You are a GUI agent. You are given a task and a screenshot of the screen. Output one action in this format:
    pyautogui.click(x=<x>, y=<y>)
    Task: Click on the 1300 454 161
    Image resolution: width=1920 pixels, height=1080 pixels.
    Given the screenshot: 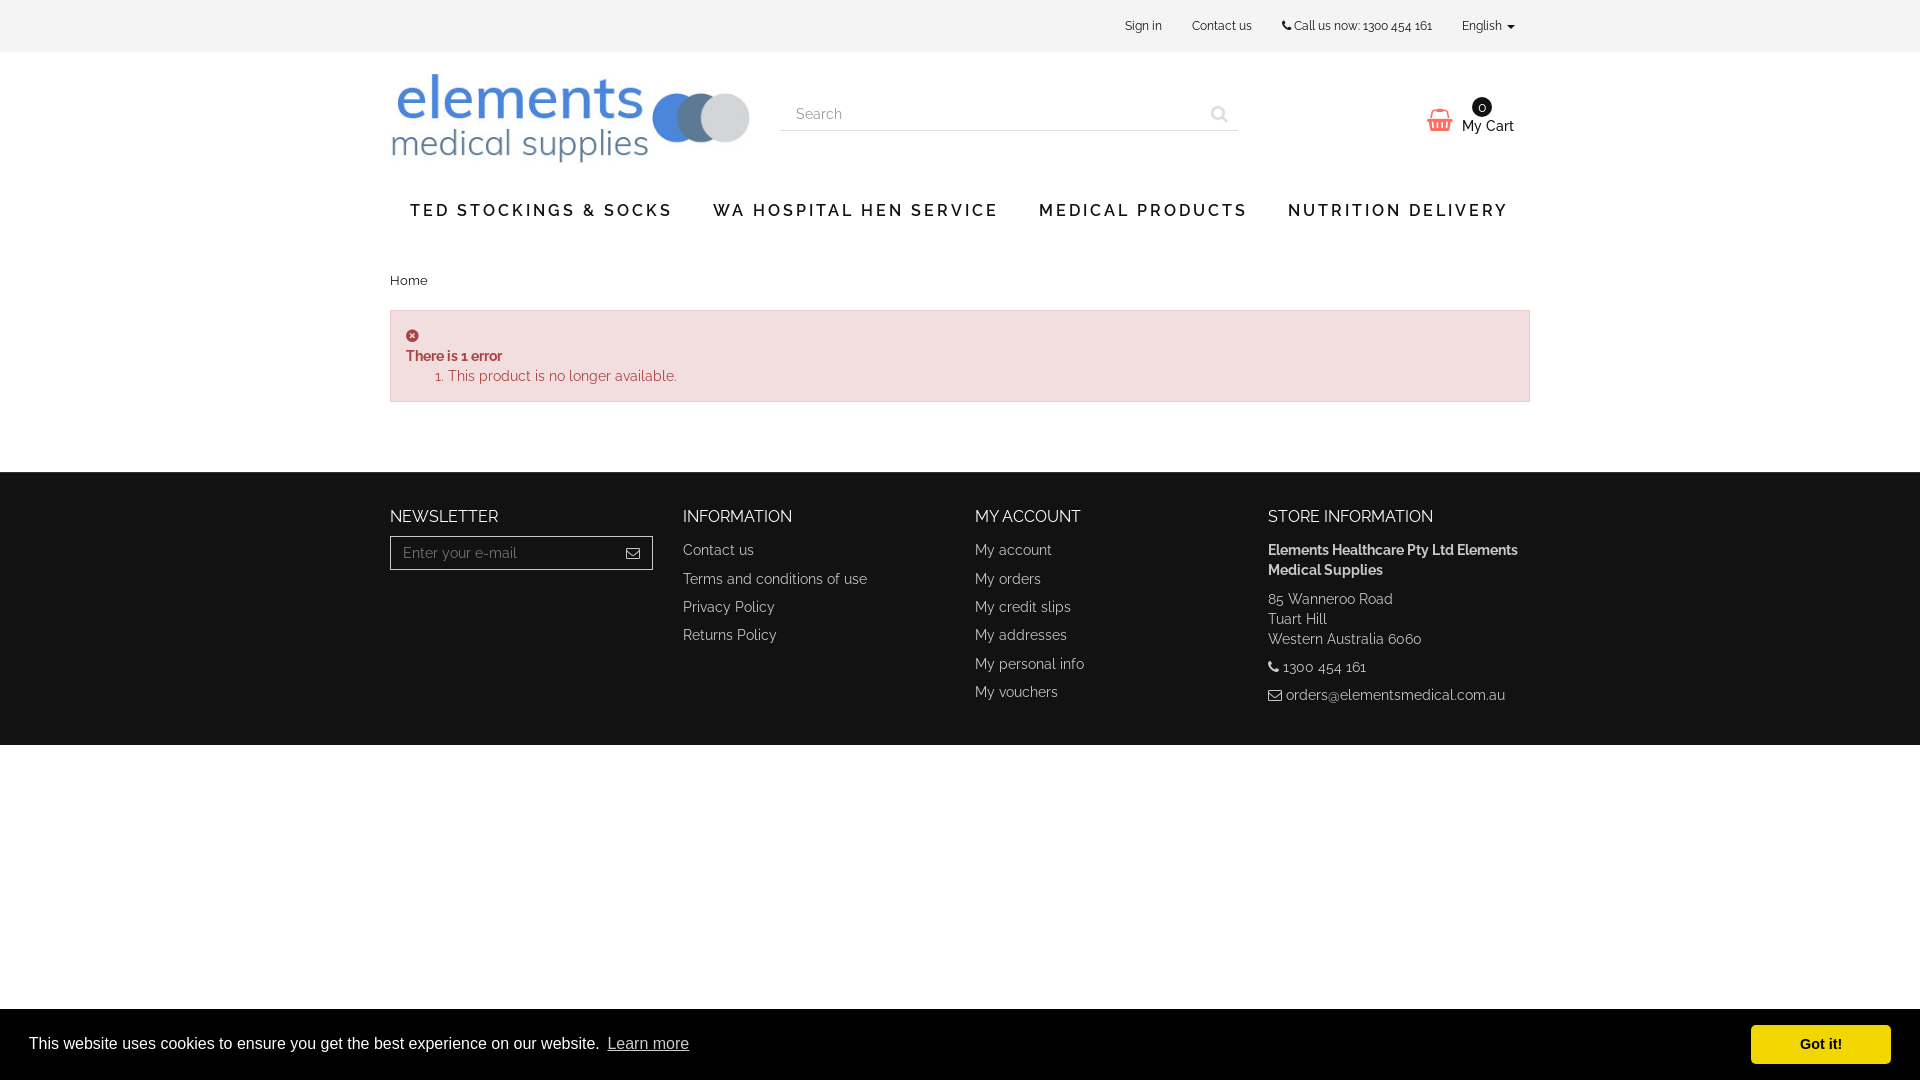 What is the action you would take?
    pyautogui.click(x=1324, y=667)
    